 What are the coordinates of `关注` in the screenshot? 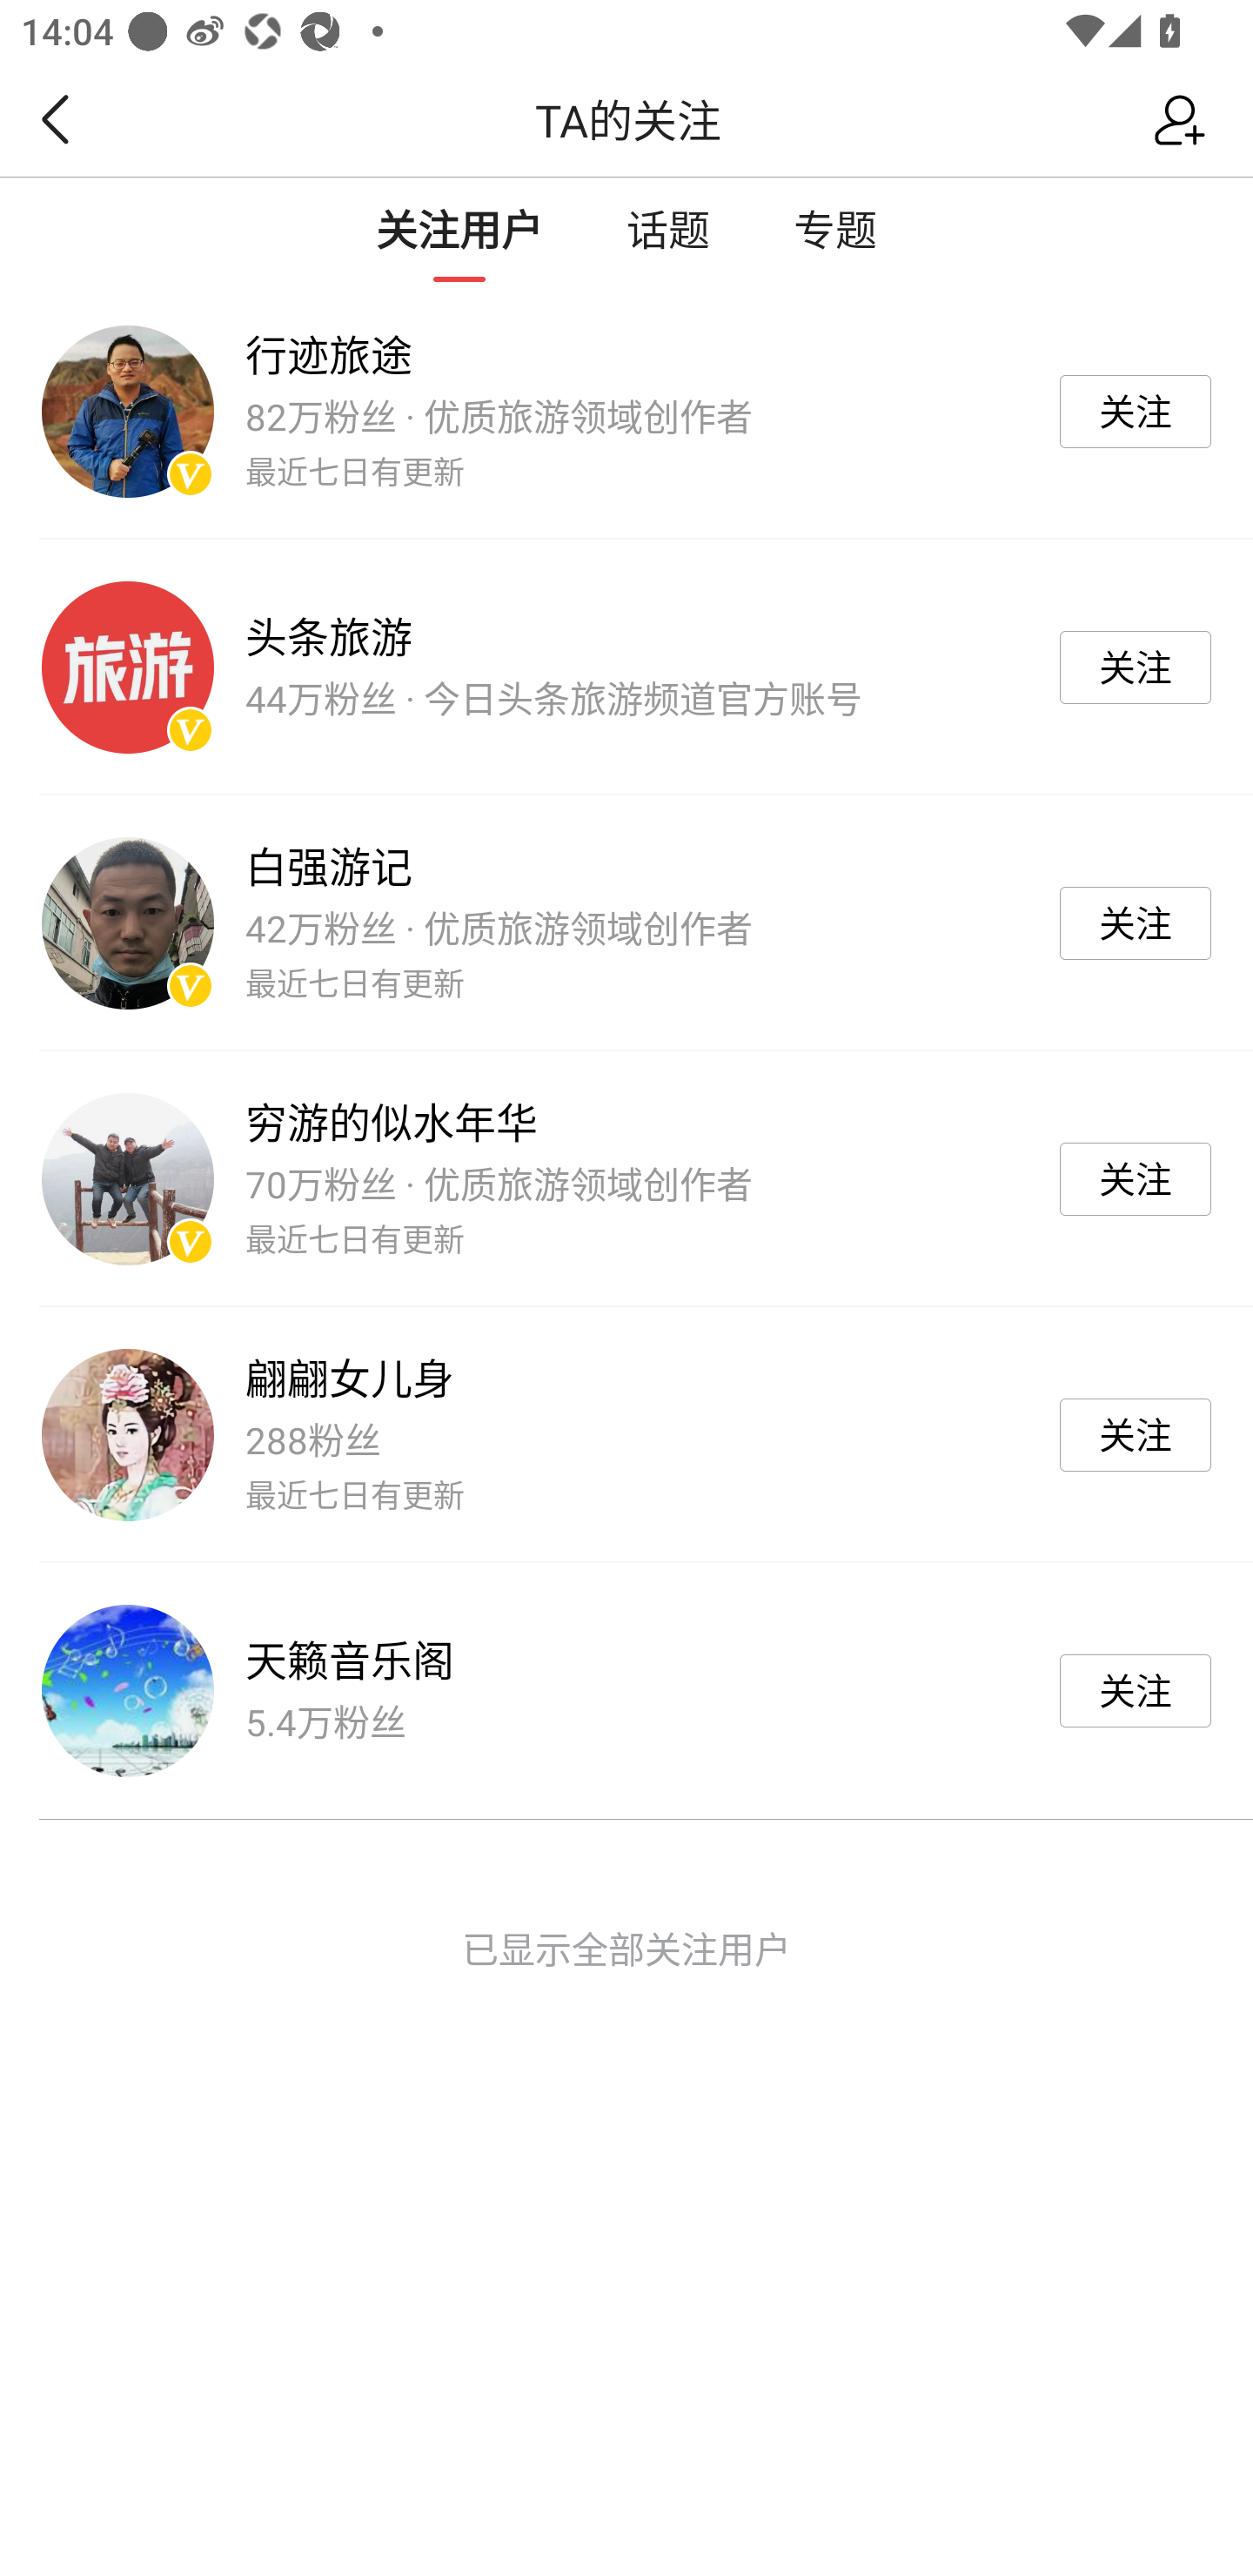 It's located at (1136, 1180).